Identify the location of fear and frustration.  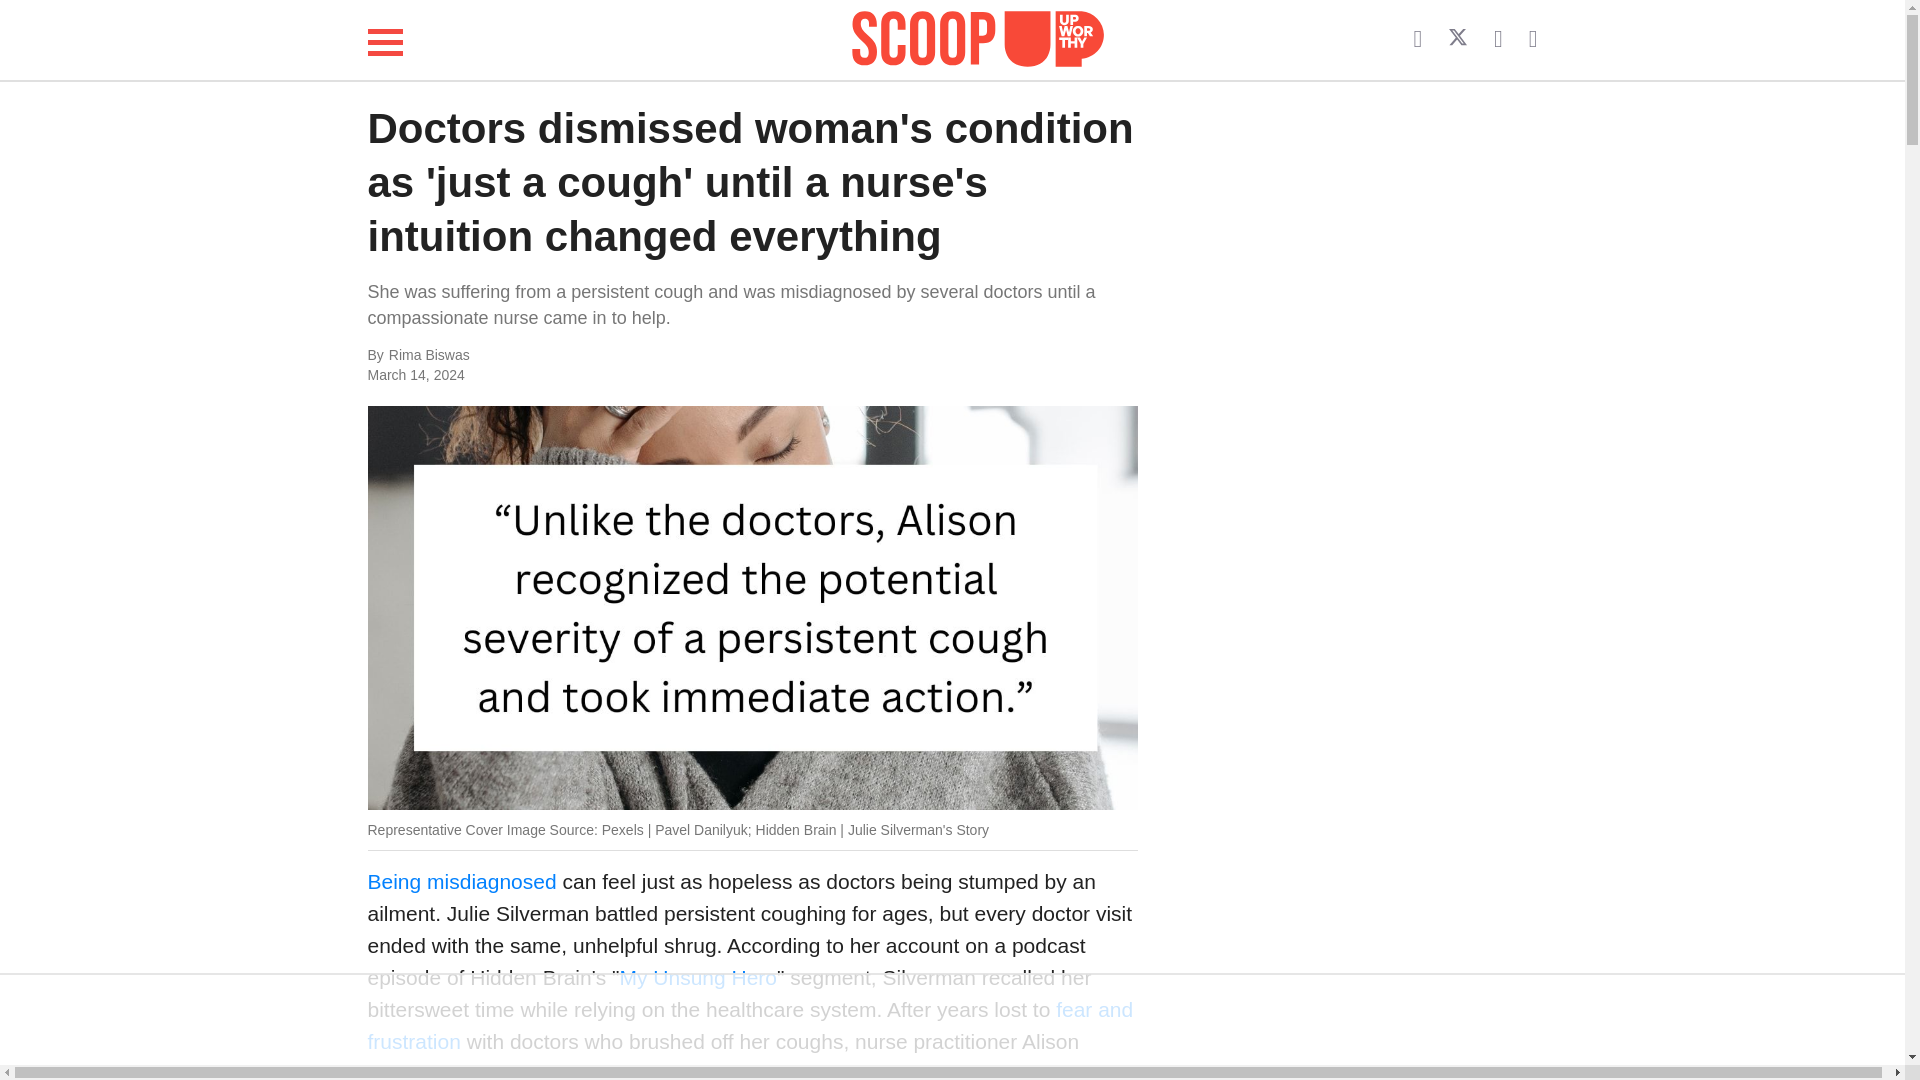
(751, 1025).